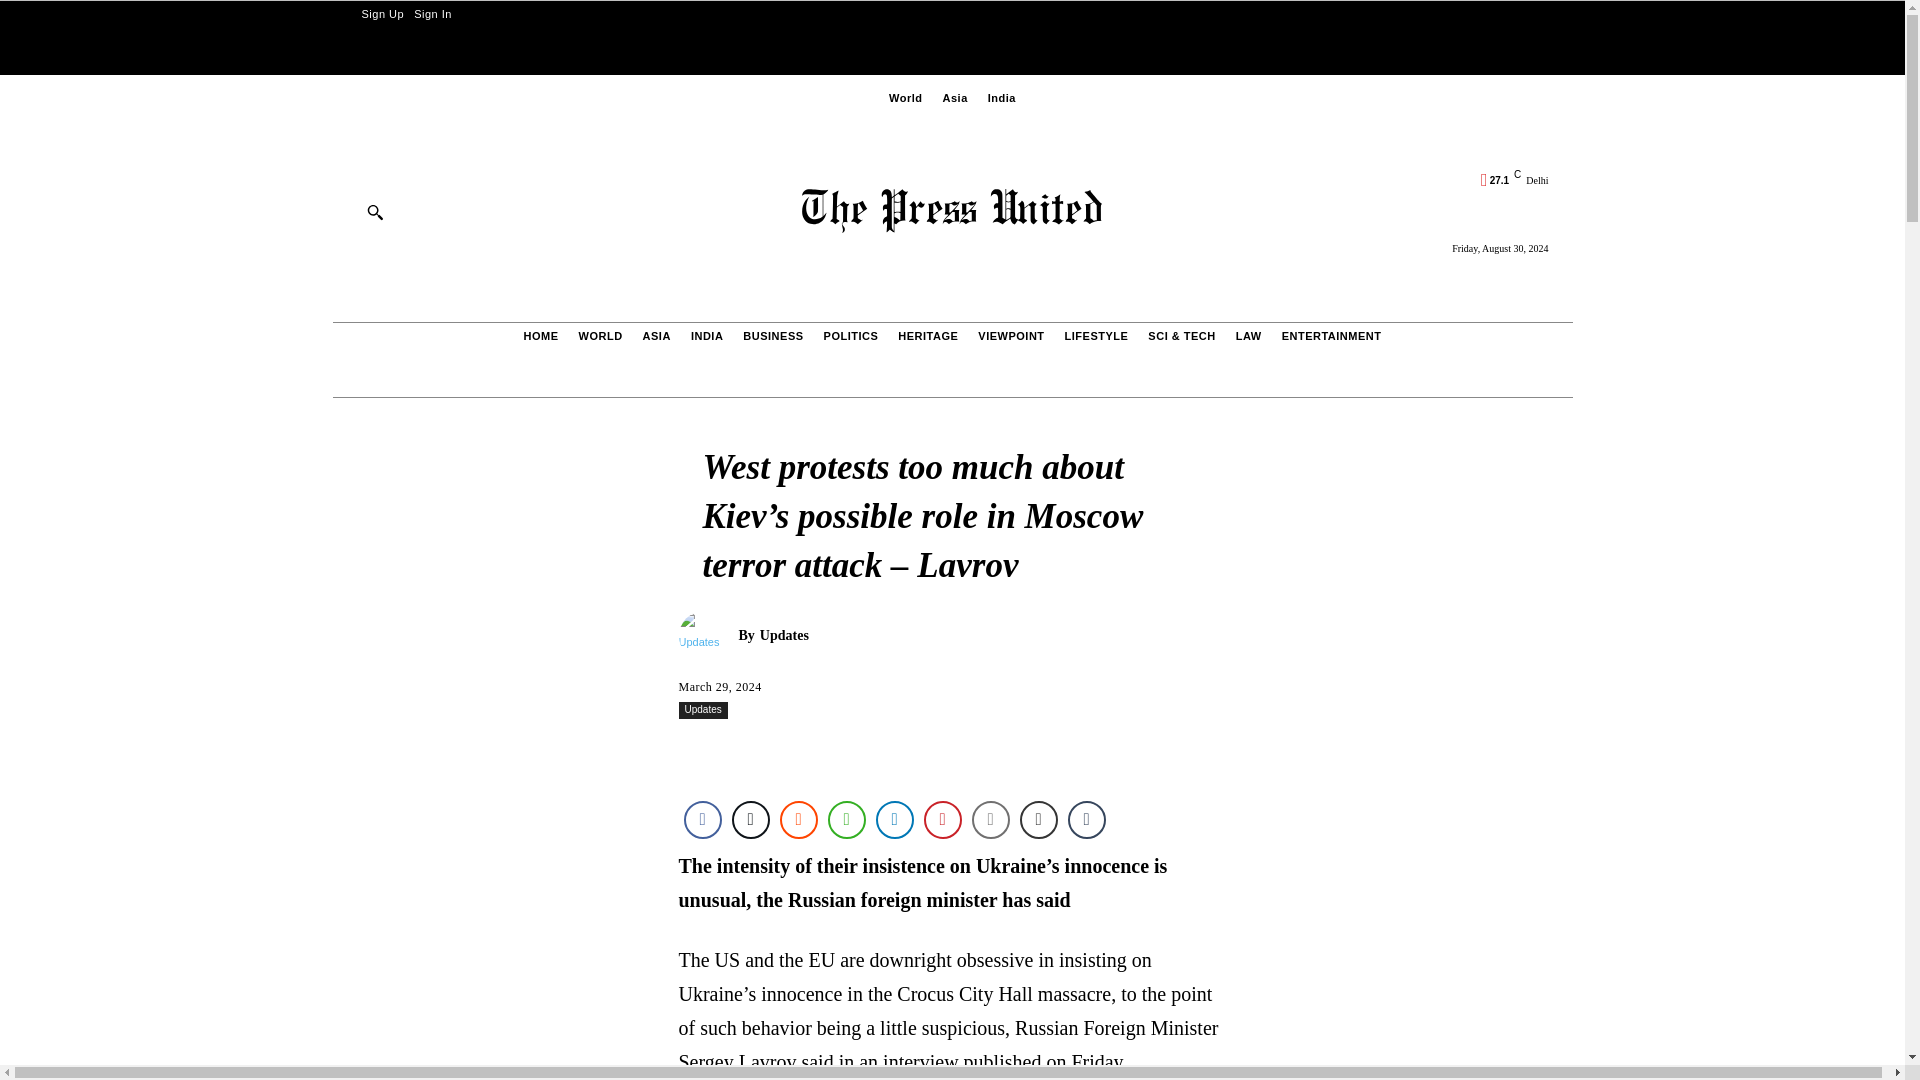  I want to click on HOME, so click(541, 336).